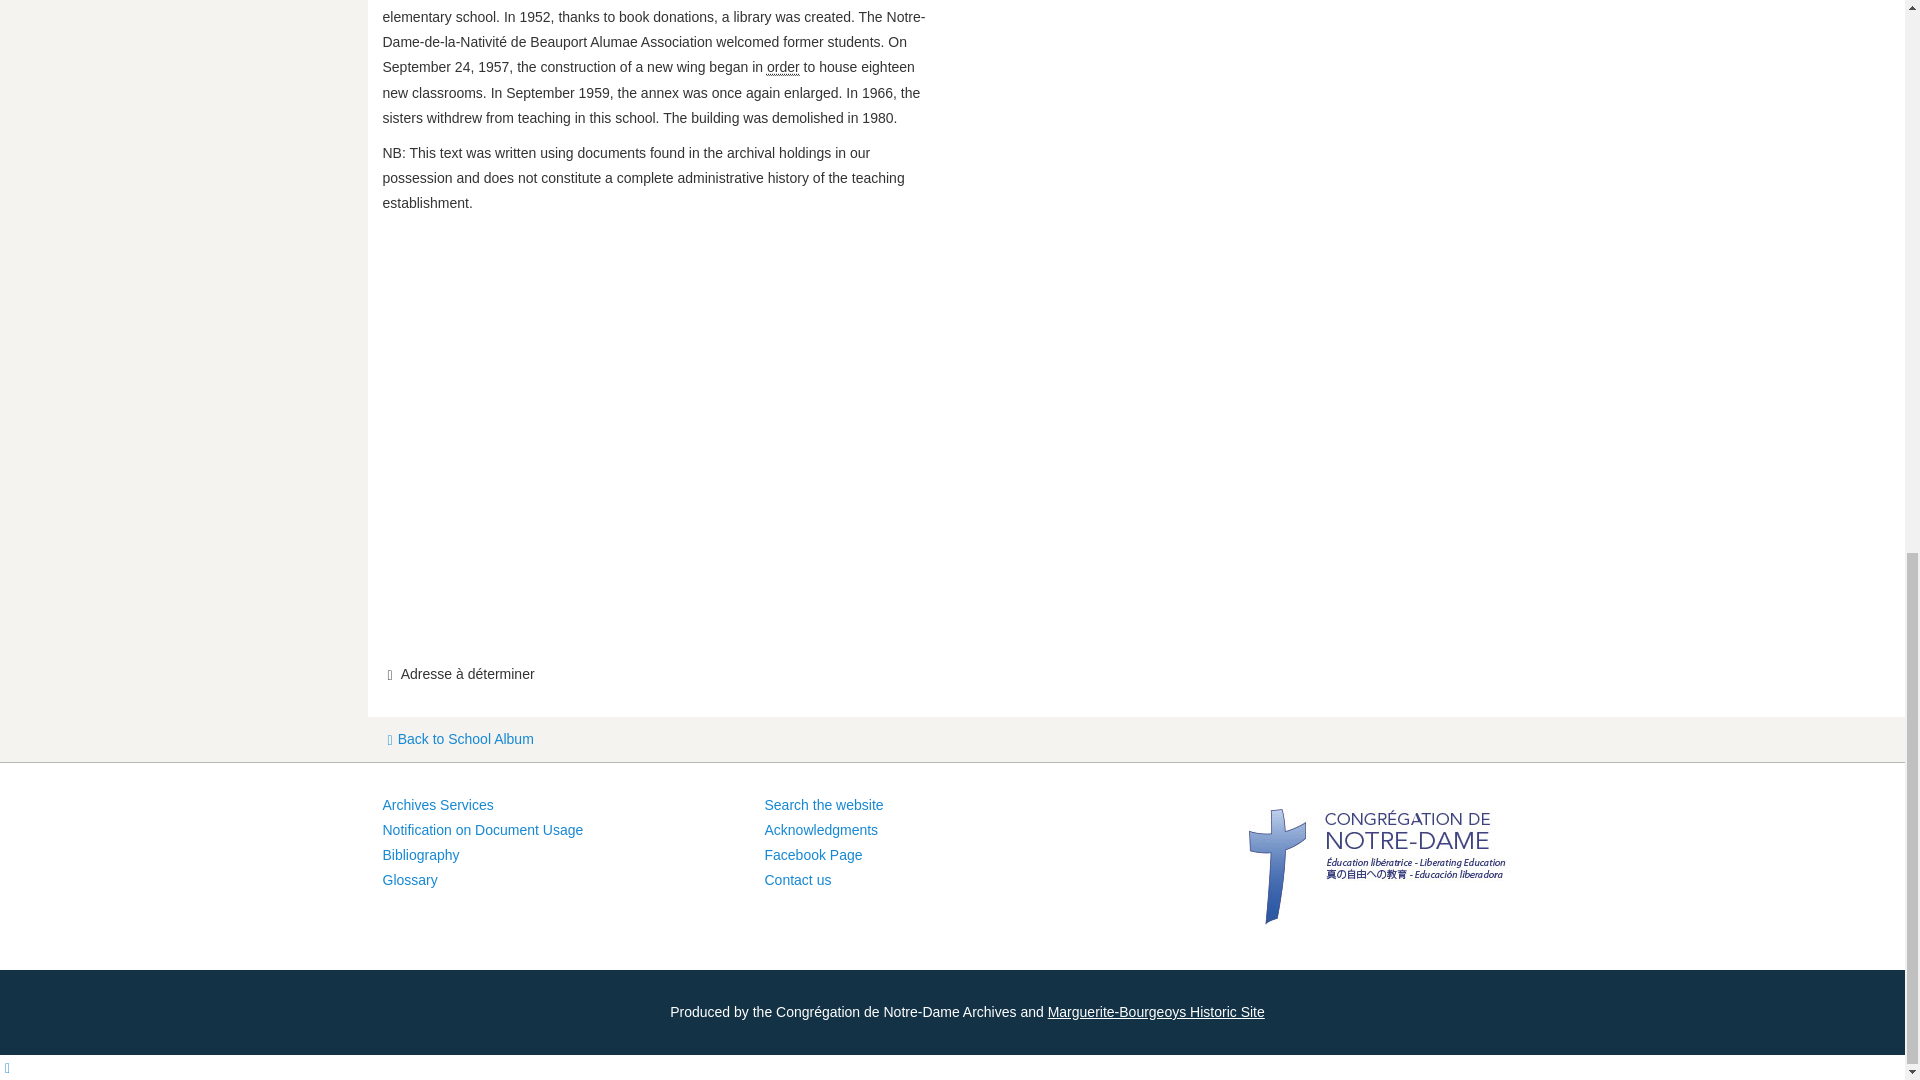  Describe the element at coordinates (824, 804) in the screenshot. I see `Search the website` at that location.